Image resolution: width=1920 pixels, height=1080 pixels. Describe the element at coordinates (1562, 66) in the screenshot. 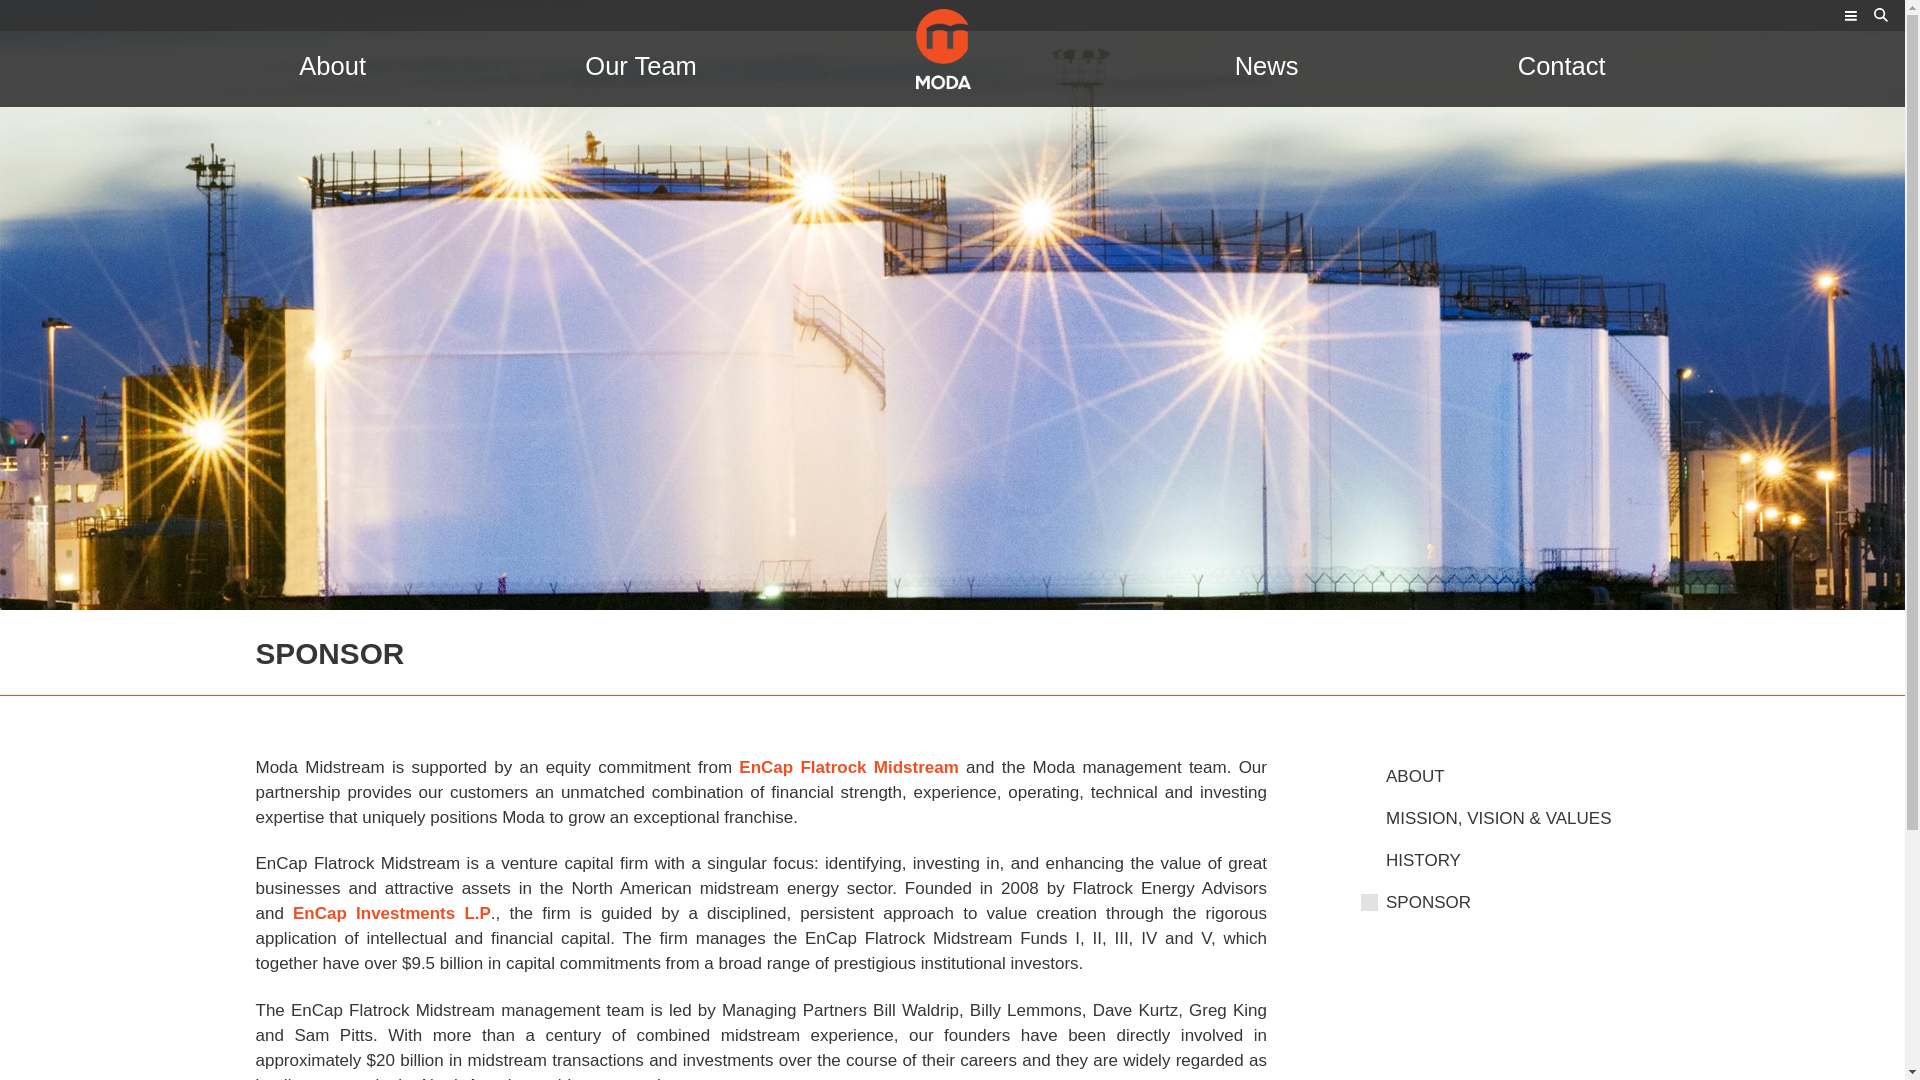

I see `Contact` at that location.